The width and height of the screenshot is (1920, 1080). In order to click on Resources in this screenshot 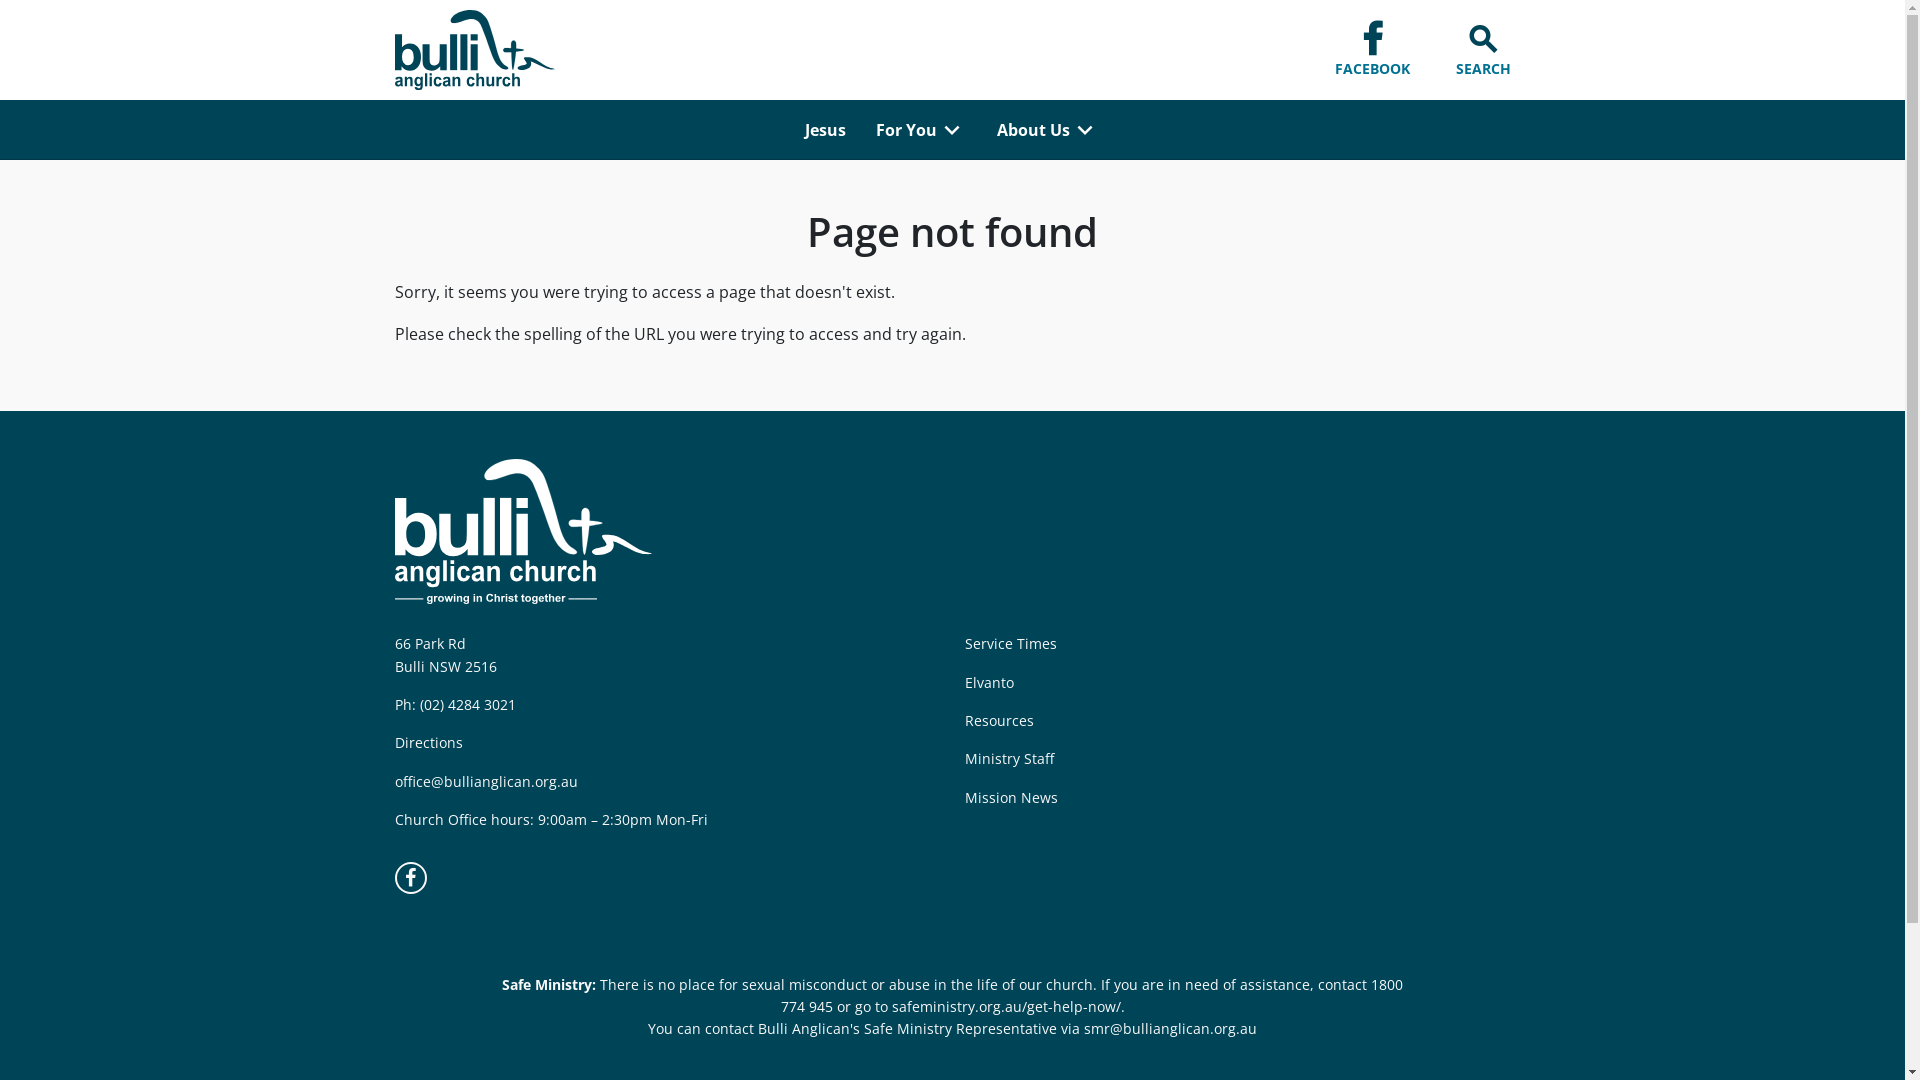, I will do `click(998, 720)`.